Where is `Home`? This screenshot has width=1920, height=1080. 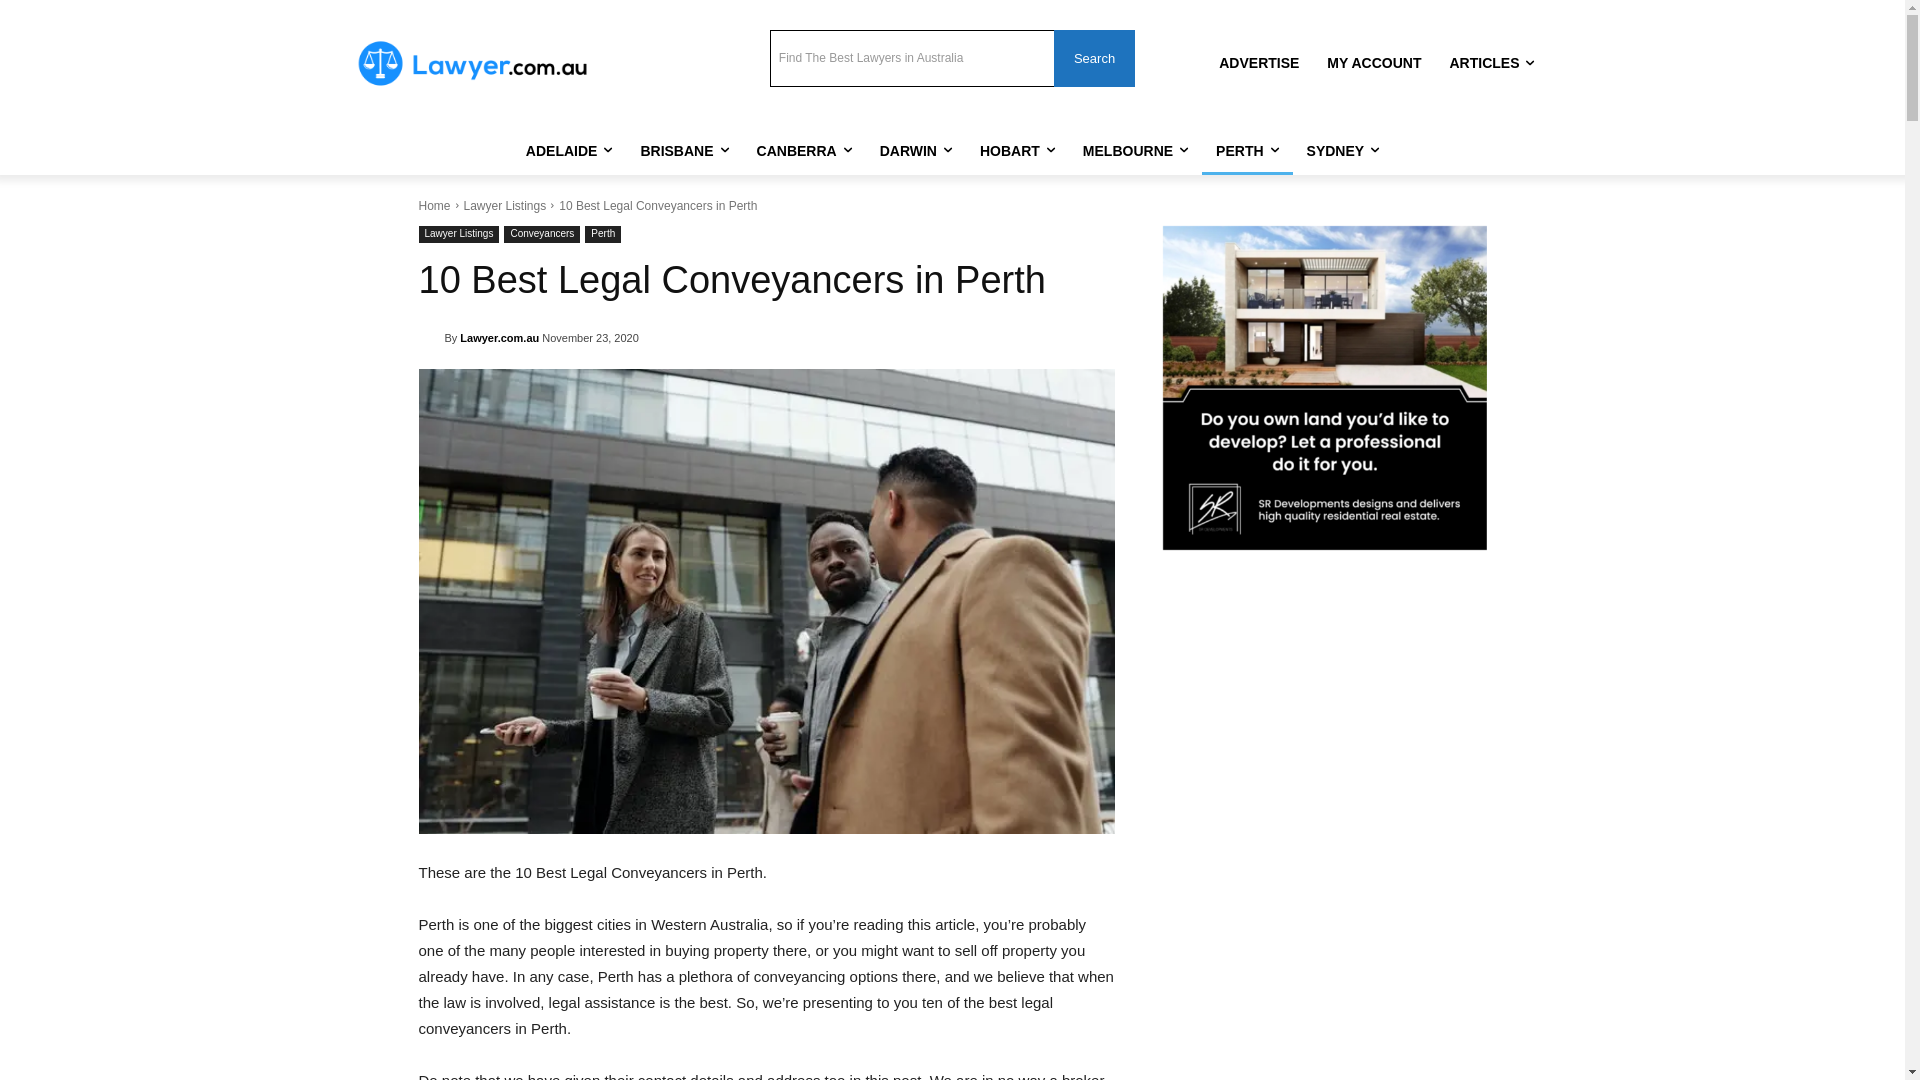 Home is located at coordinates (434, 206).